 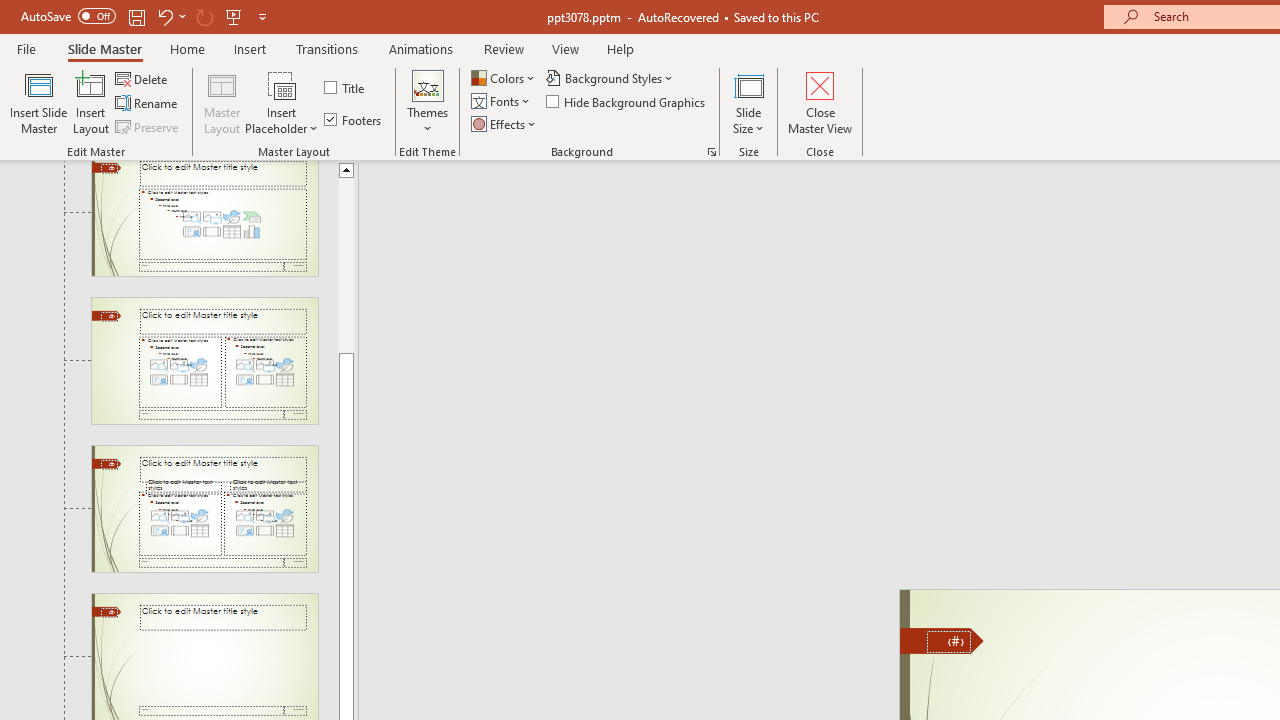 I want to click on Background Styles, so click(x=610, y=78).